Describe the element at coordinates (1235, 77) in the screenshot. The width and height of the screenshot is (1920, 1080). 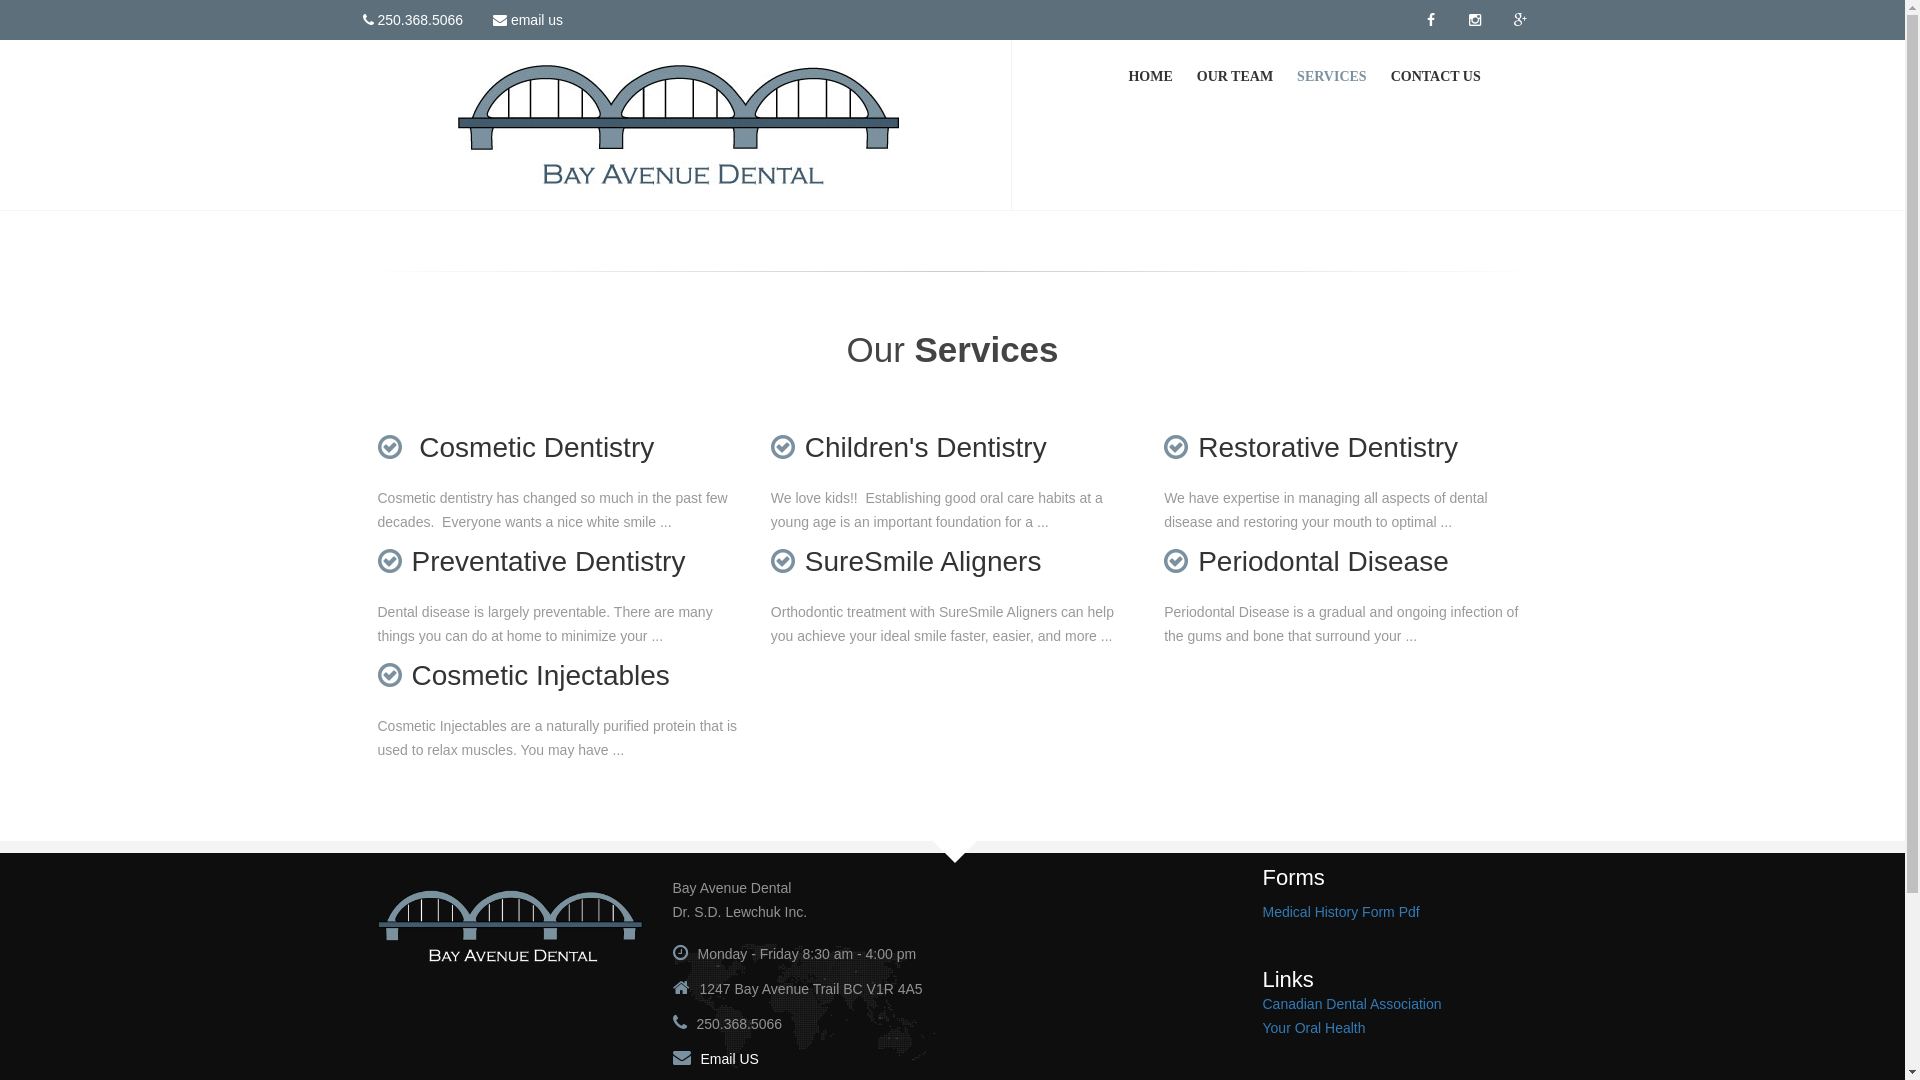
I see `OUR TEAM` at that location.